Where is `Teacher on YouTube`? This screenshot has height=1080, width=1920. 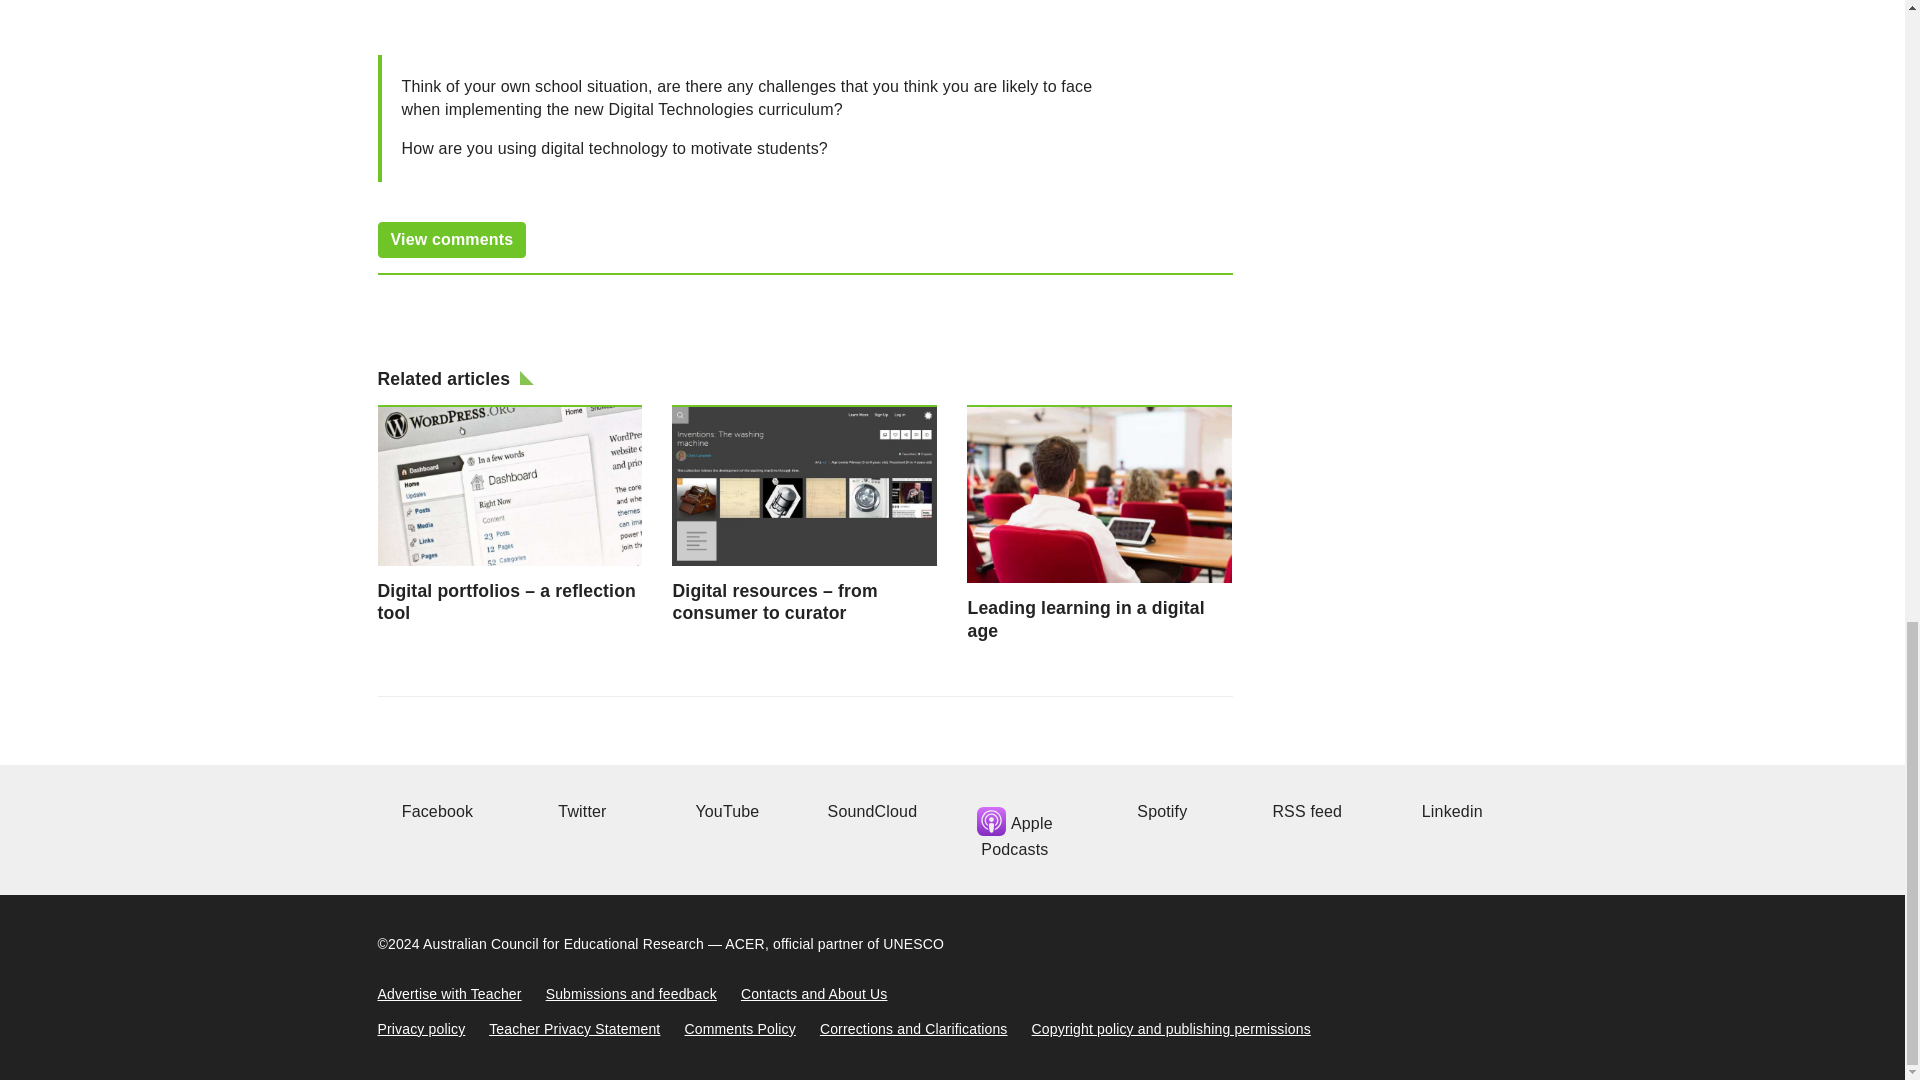 Teacher on YouTube is located at coordinates (724, 811).